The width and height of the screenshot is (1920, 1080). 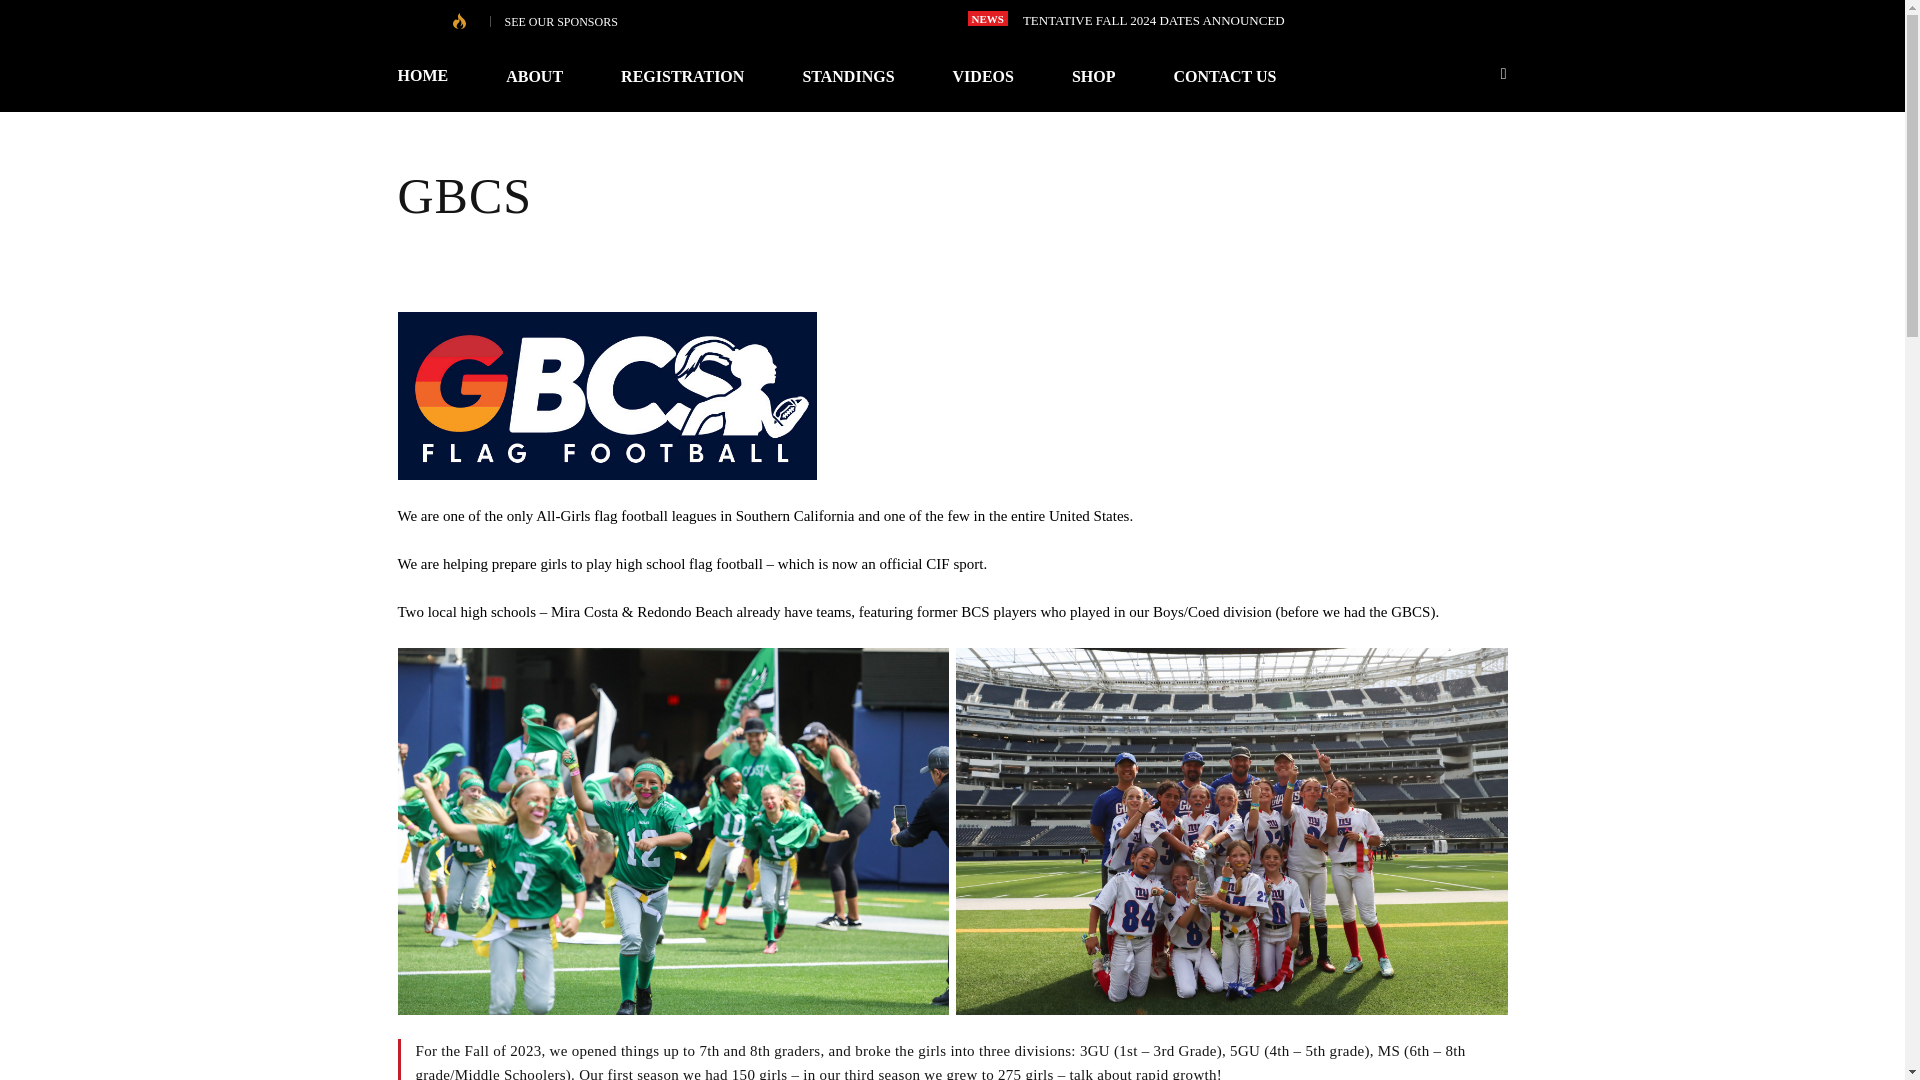 I want to click on ABOUT, so click(x=534, y=76).